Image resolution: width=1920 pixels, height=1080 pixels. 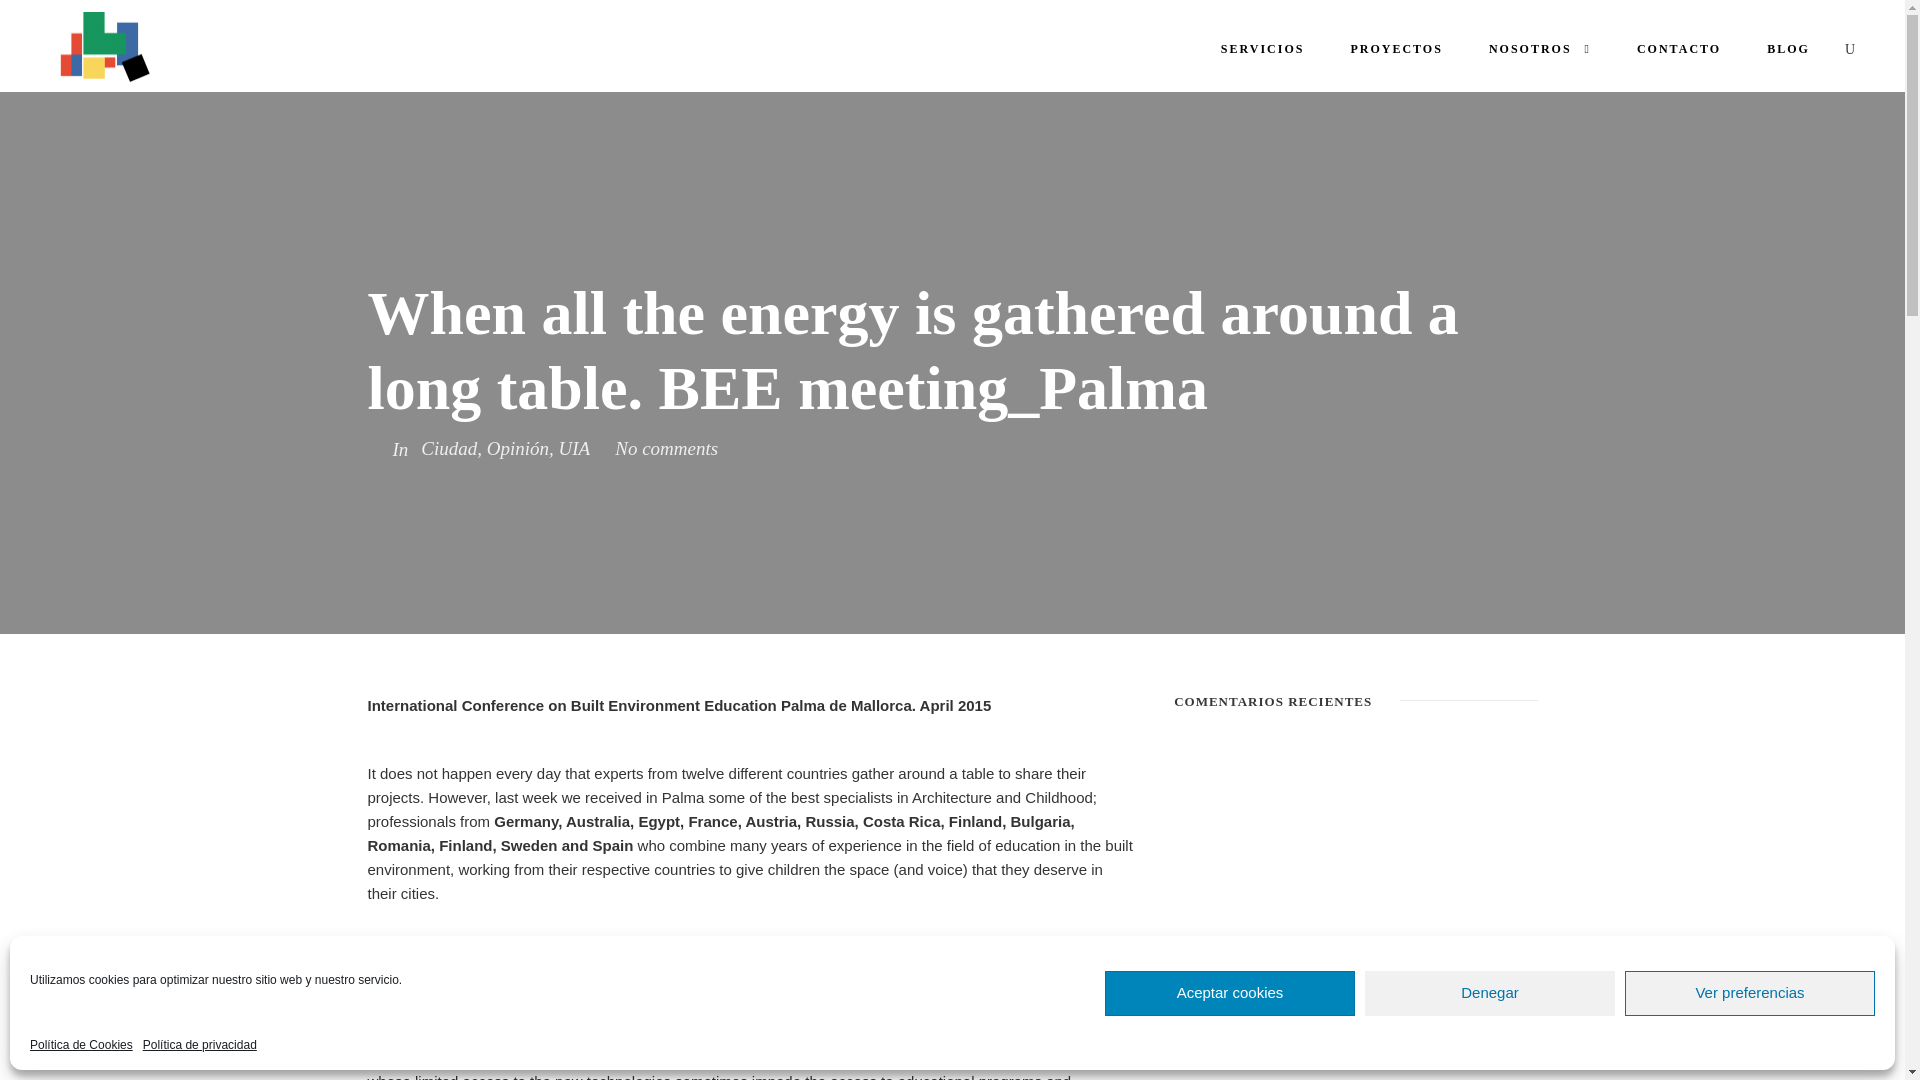 What do you see at coordinates (1540, 53) in the screenshot?
I see `NOSOTROS` at bounding box center [1540, 53].